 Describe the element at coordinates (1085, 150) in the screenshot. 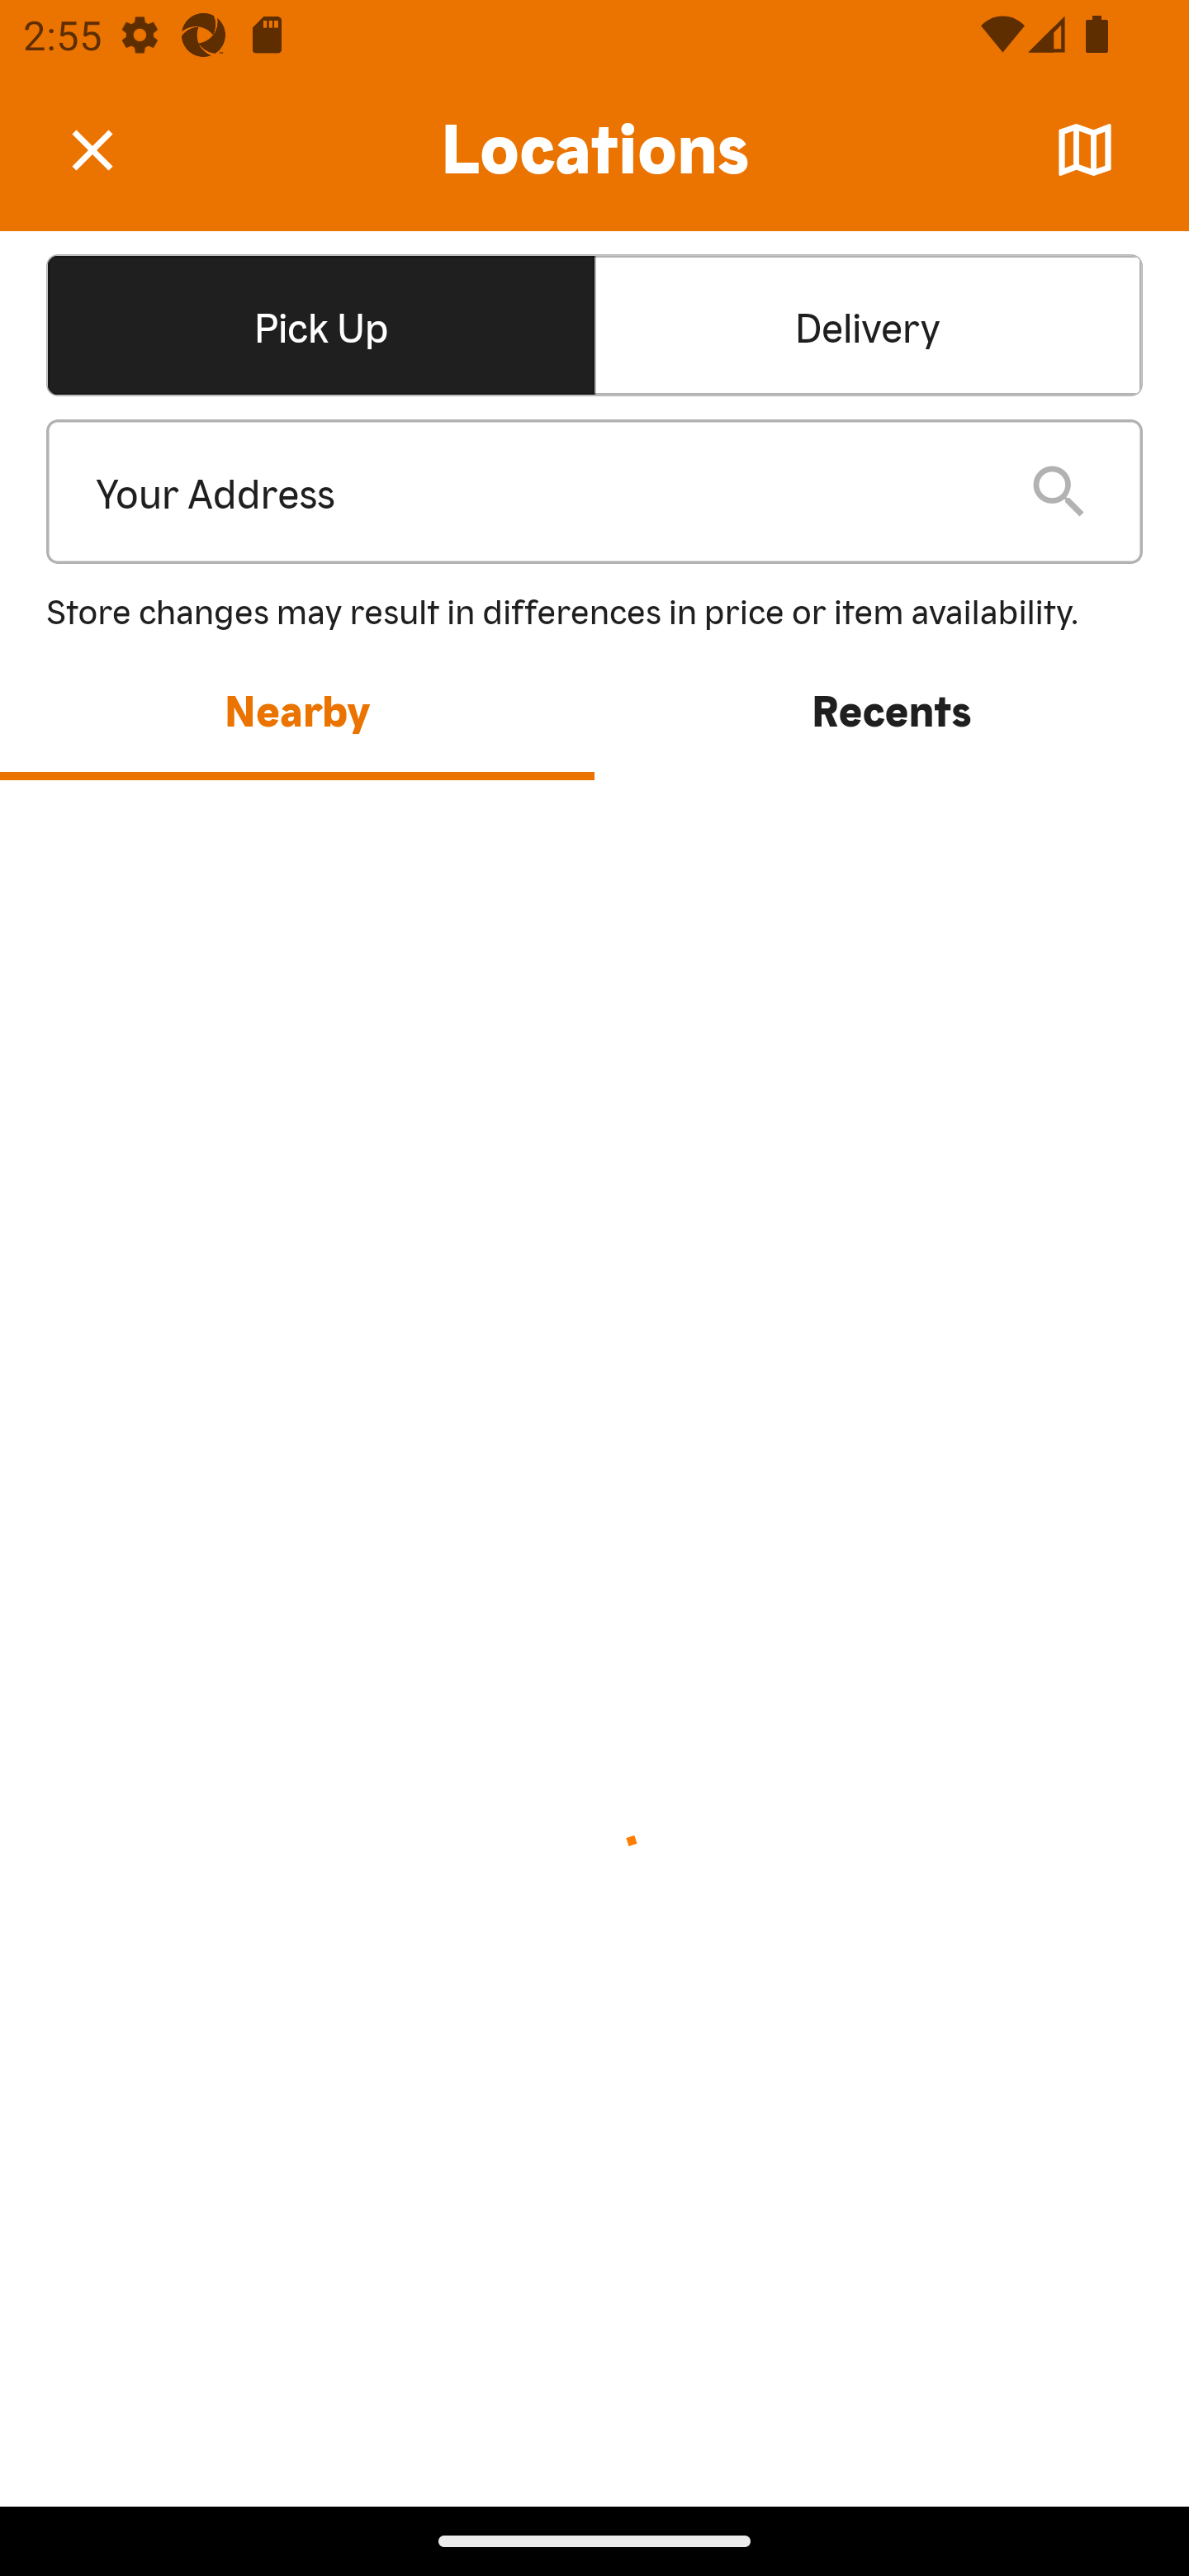

I see `Map 󰦂` at that location.